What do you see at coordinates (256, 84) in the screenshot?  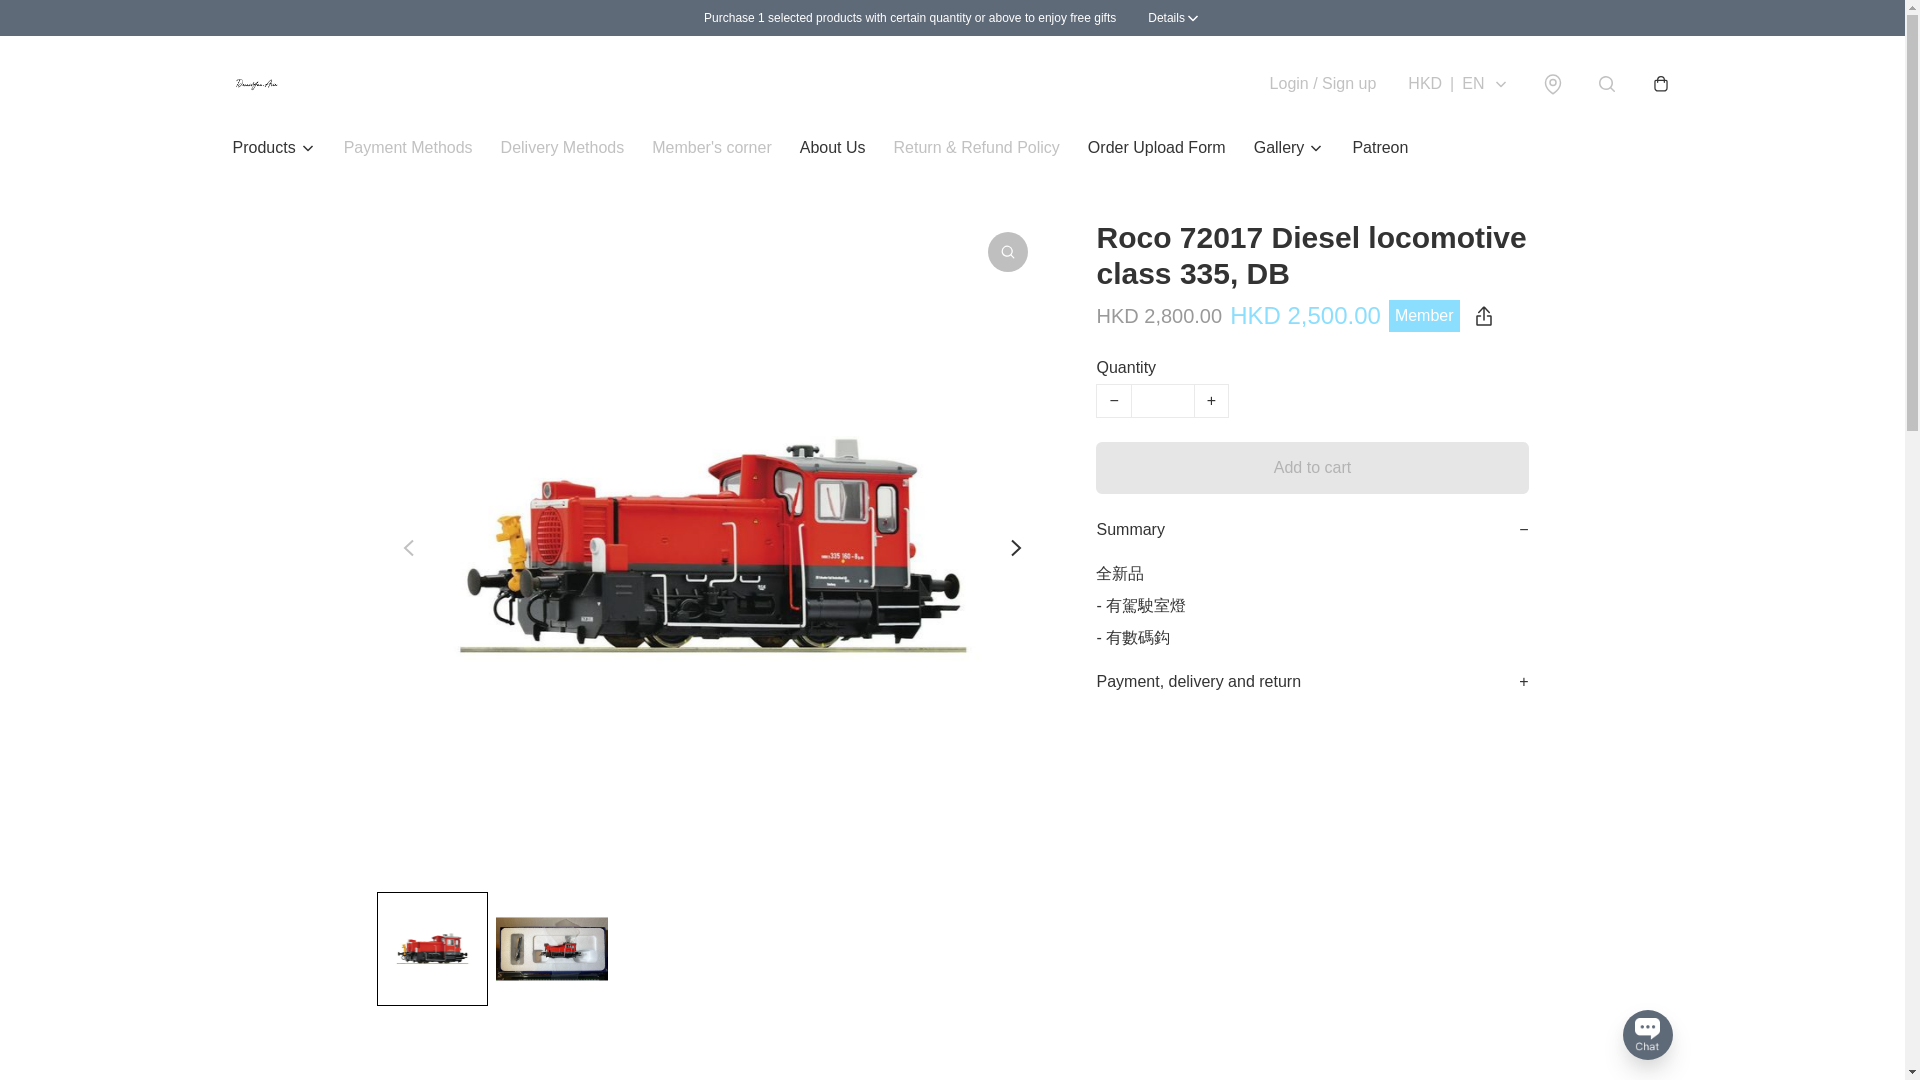 I see `DENNISYAU.ASIA` at bounding box center [256, 84].